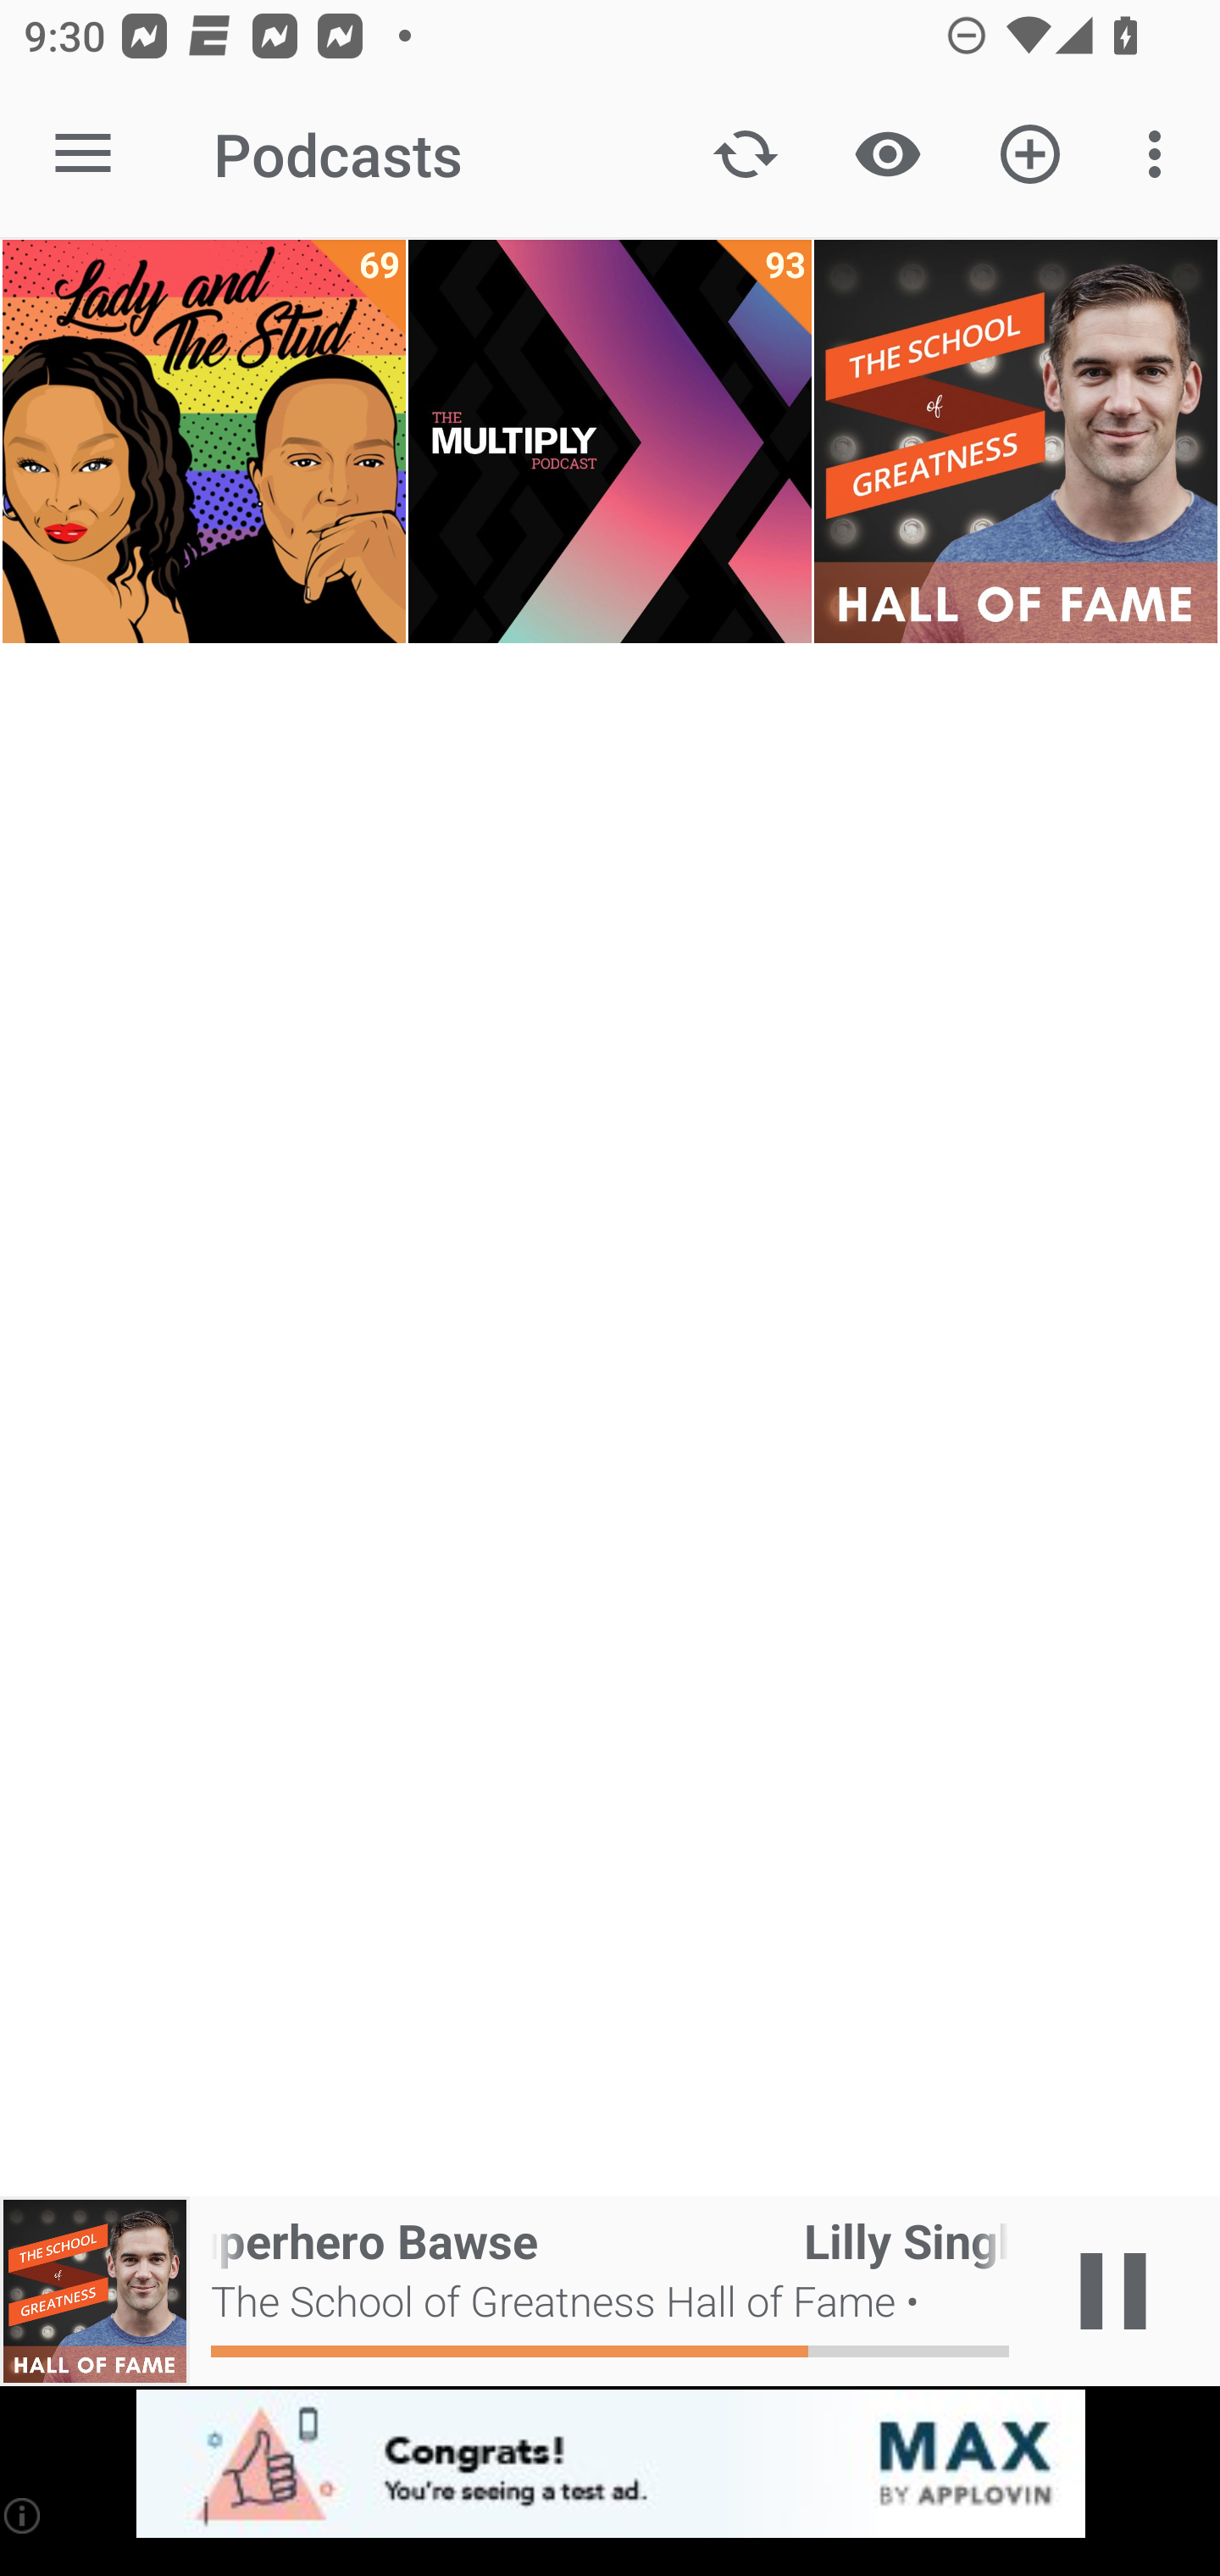 The image size is (1220, 2576). I want to click on (i), so click(24, 2515).